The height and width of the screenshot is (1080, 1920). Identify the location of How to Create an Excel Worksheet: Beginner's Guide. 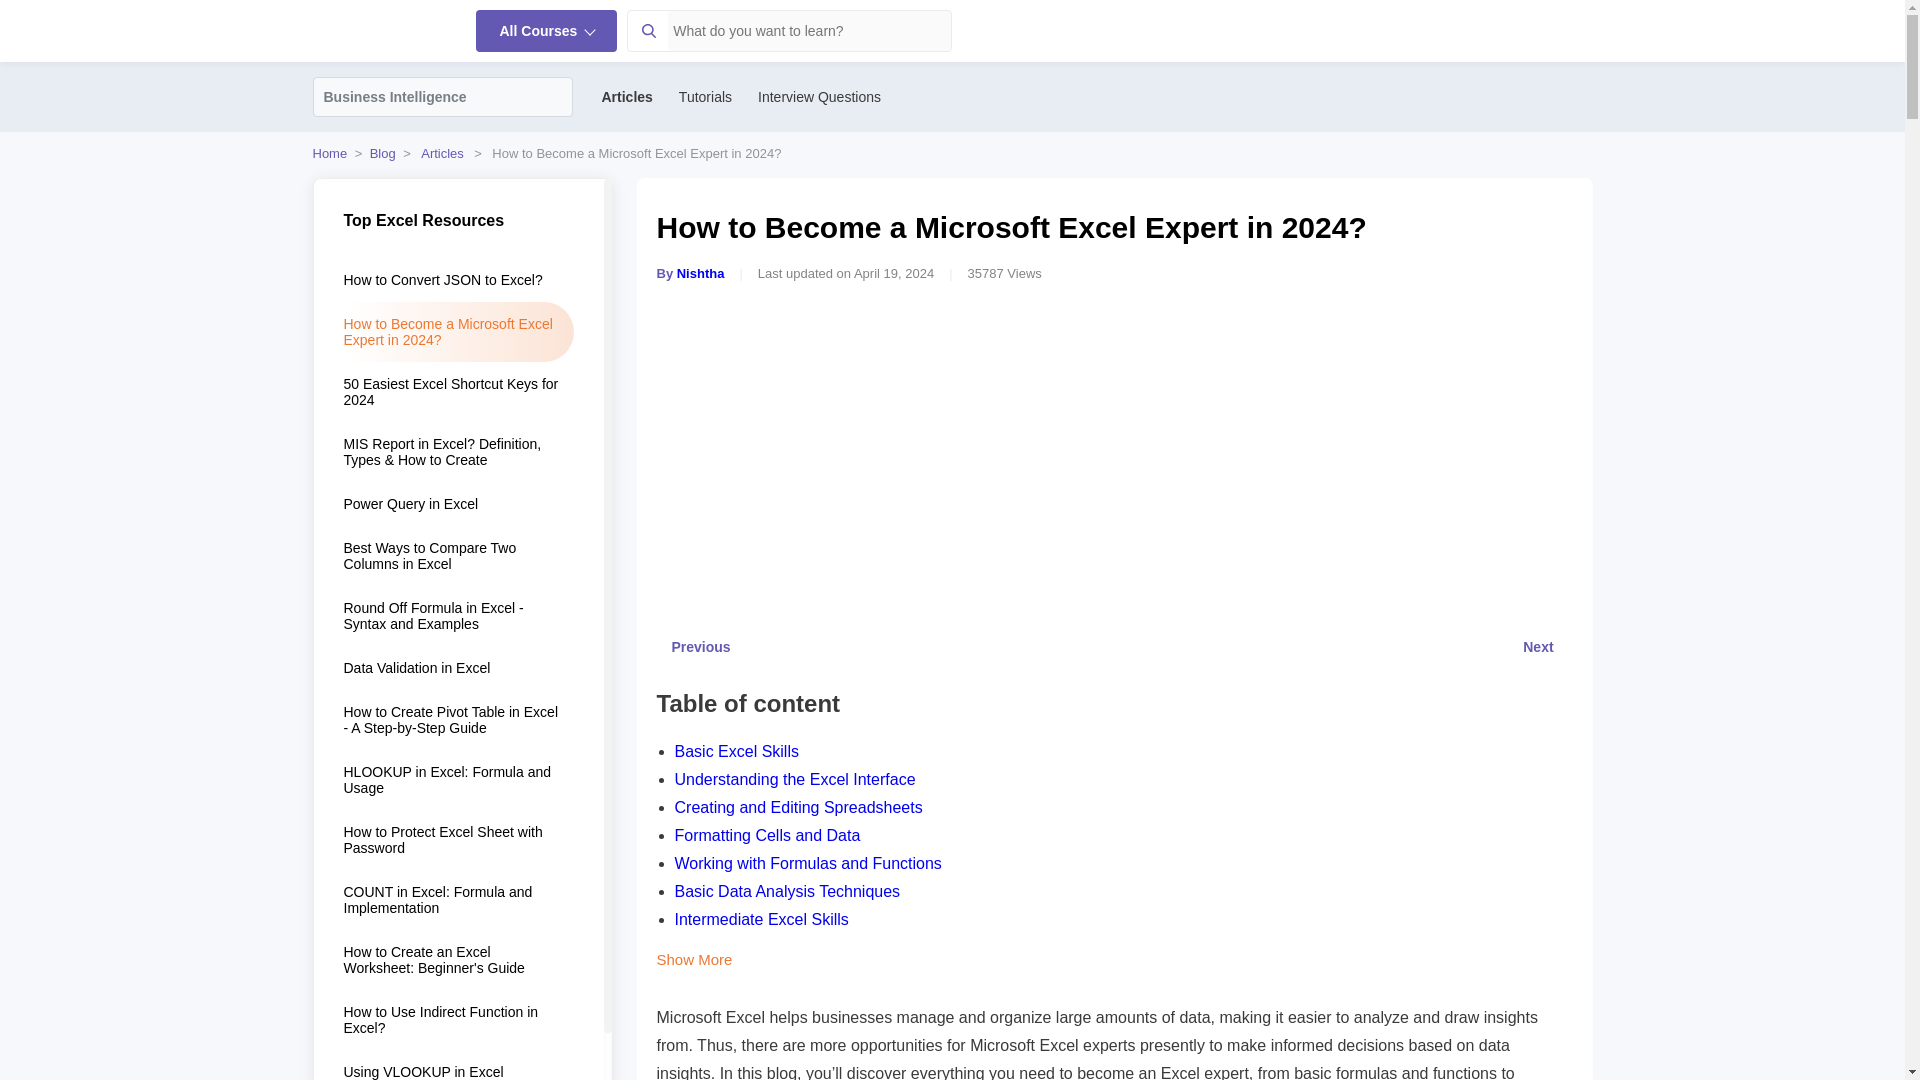
(458, 960).